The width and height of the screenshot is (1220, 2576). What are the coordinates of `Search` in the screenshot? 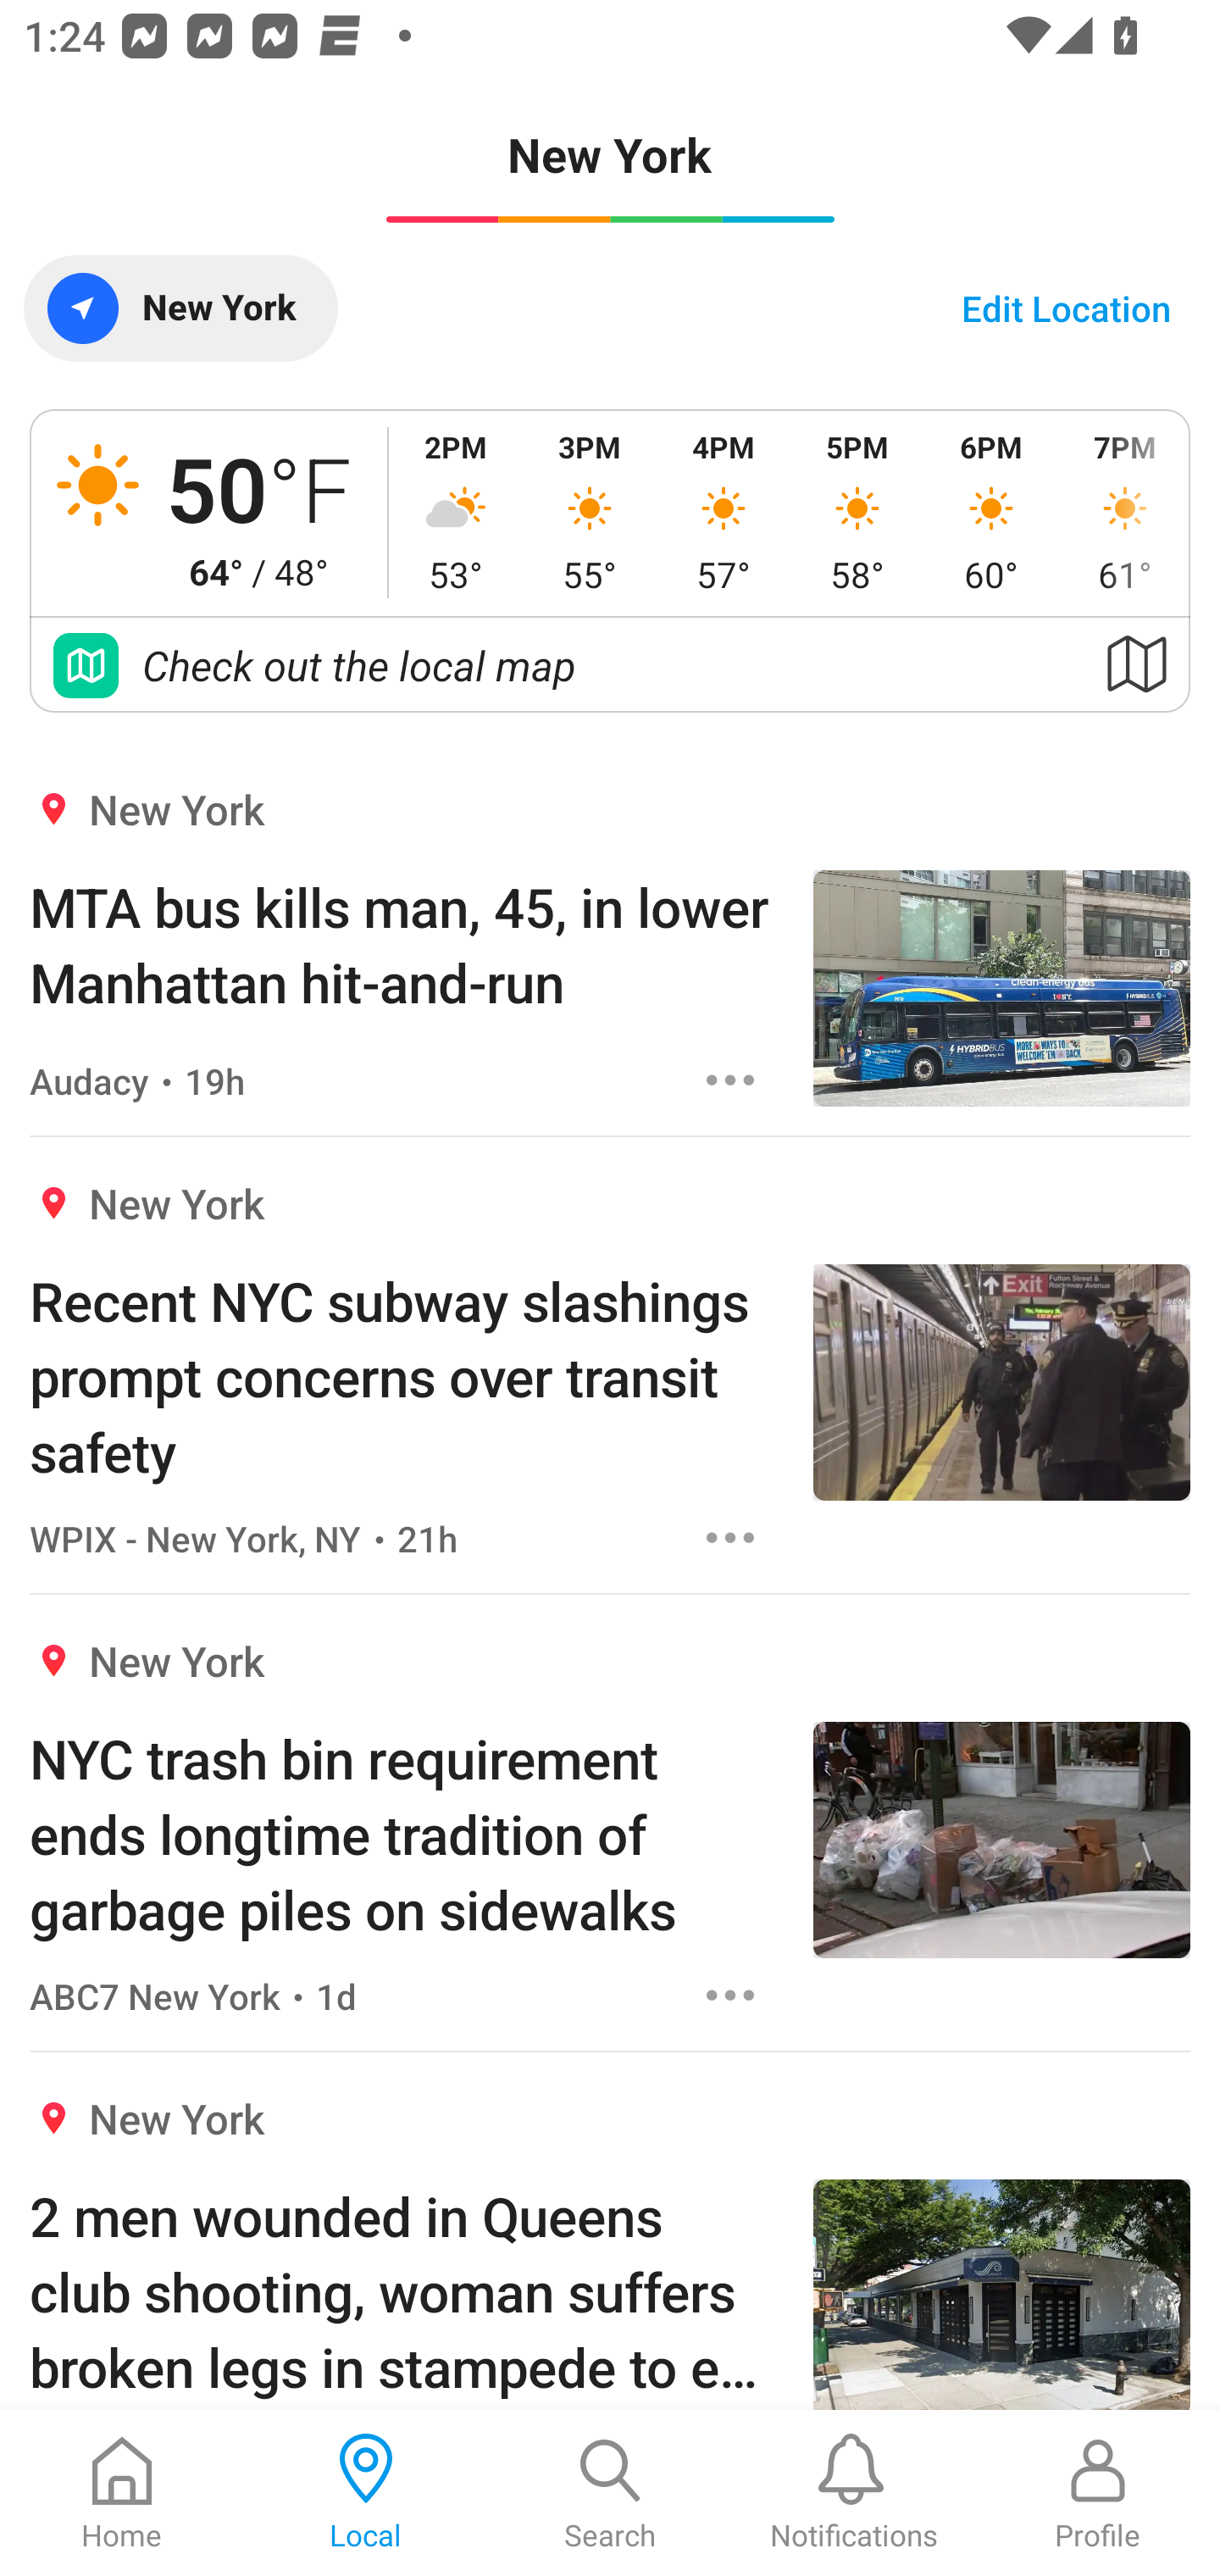 It's located at (610, 2493).